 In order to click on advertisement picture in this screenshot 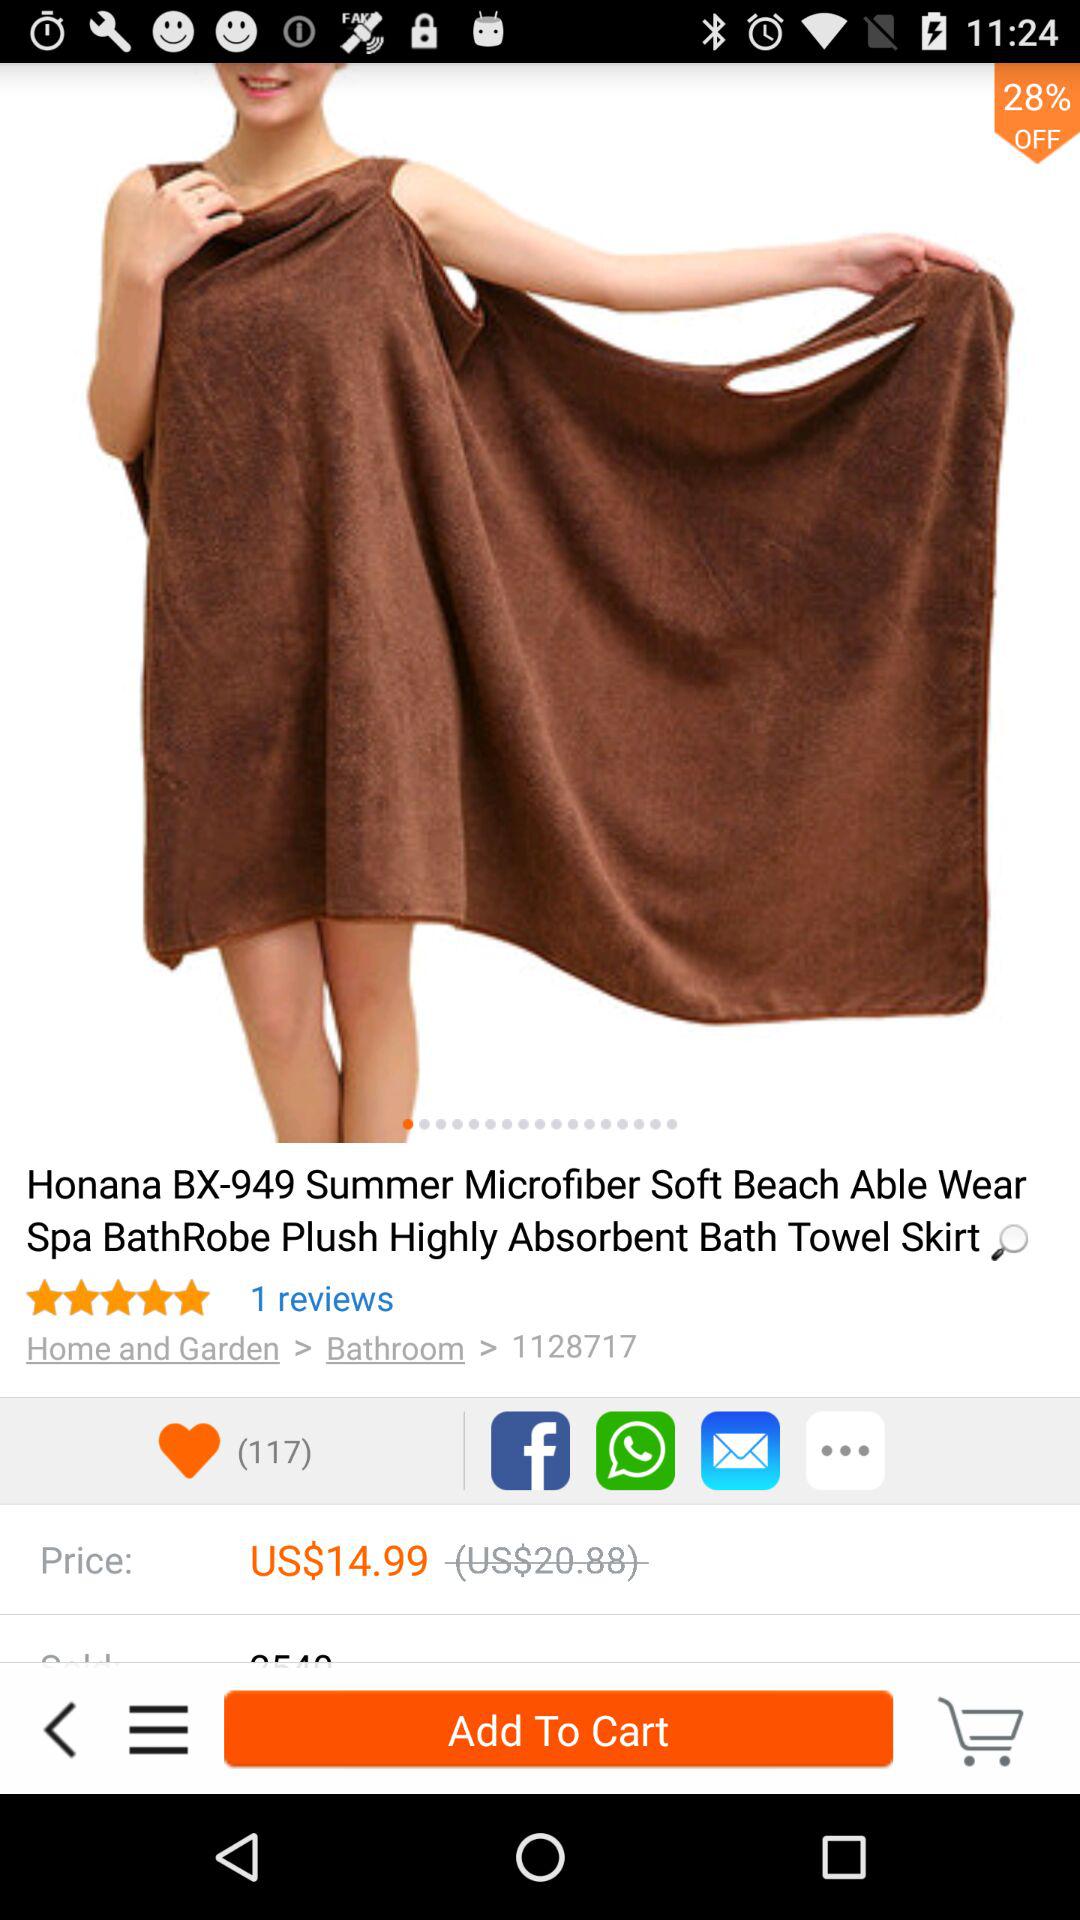, I will do `click(540, 603)`.